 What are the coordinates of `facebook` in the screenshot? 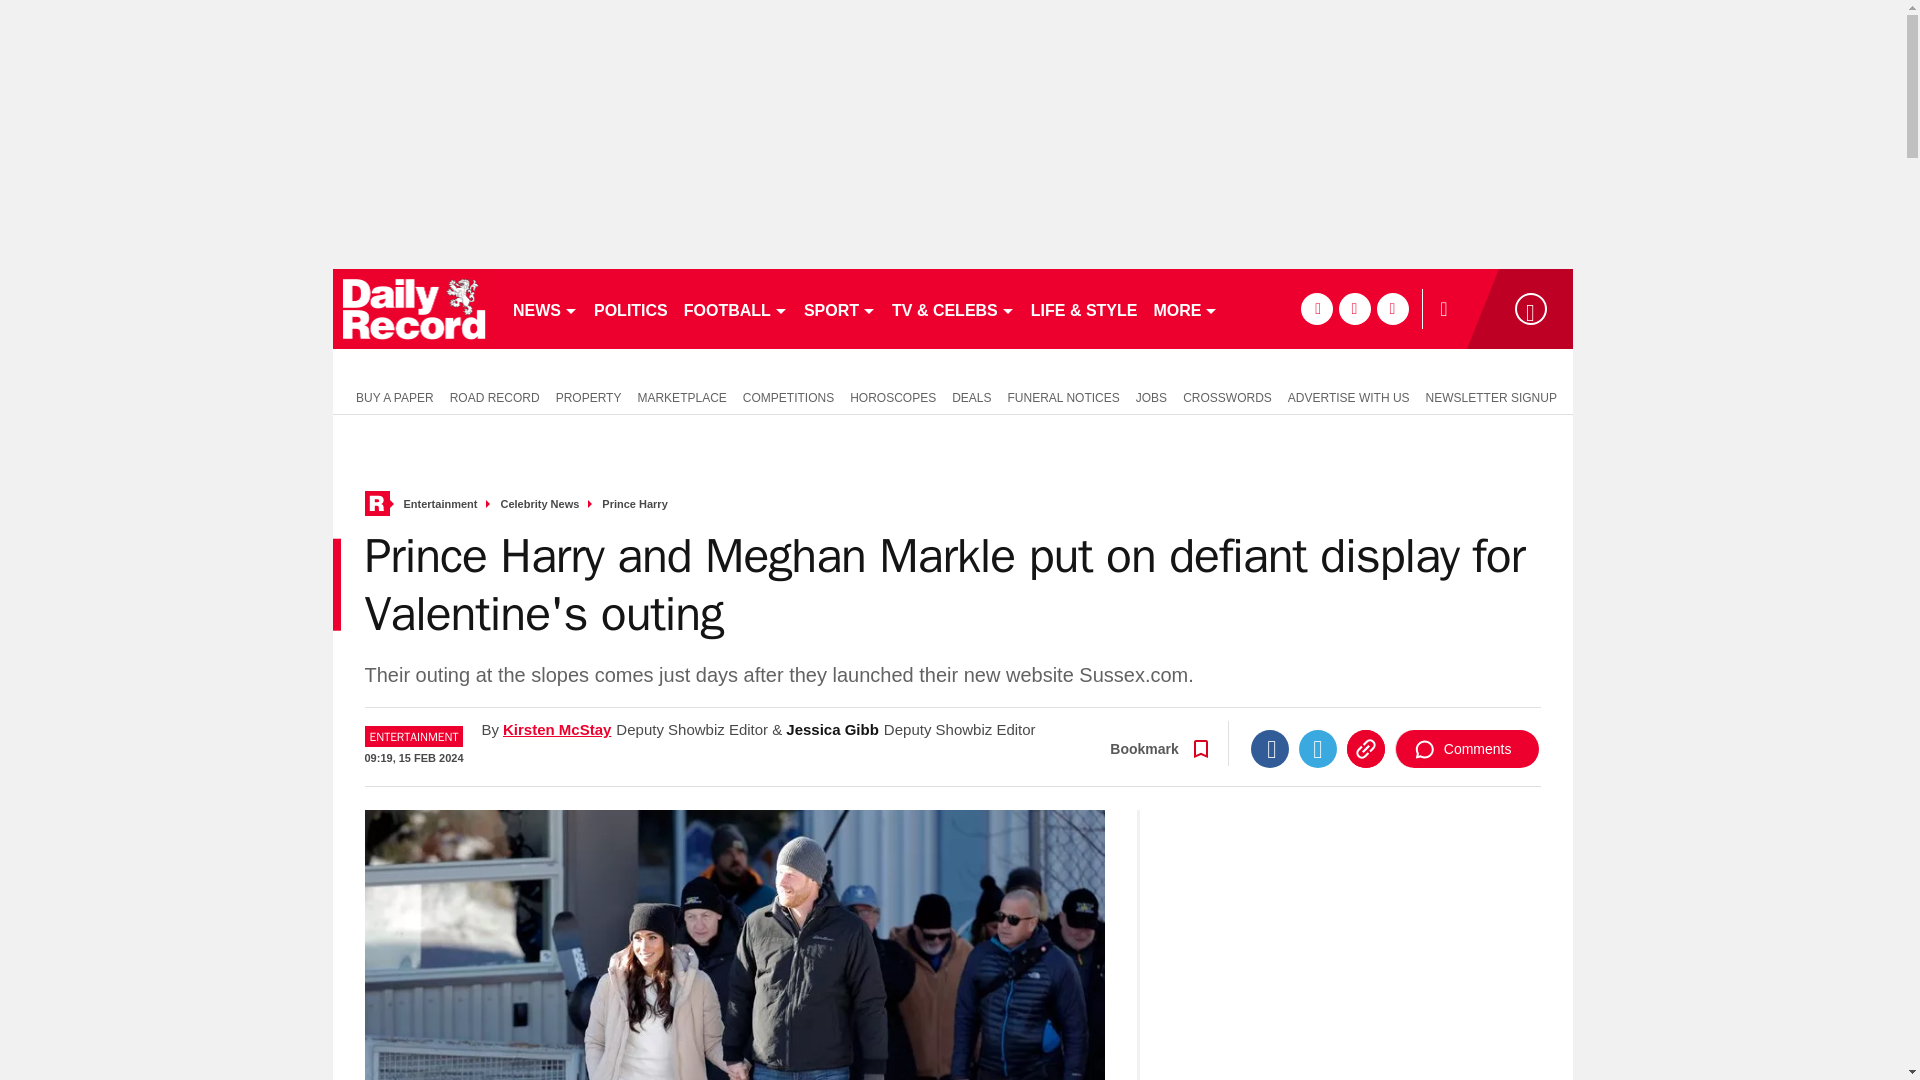 It's located at (1316, 308).